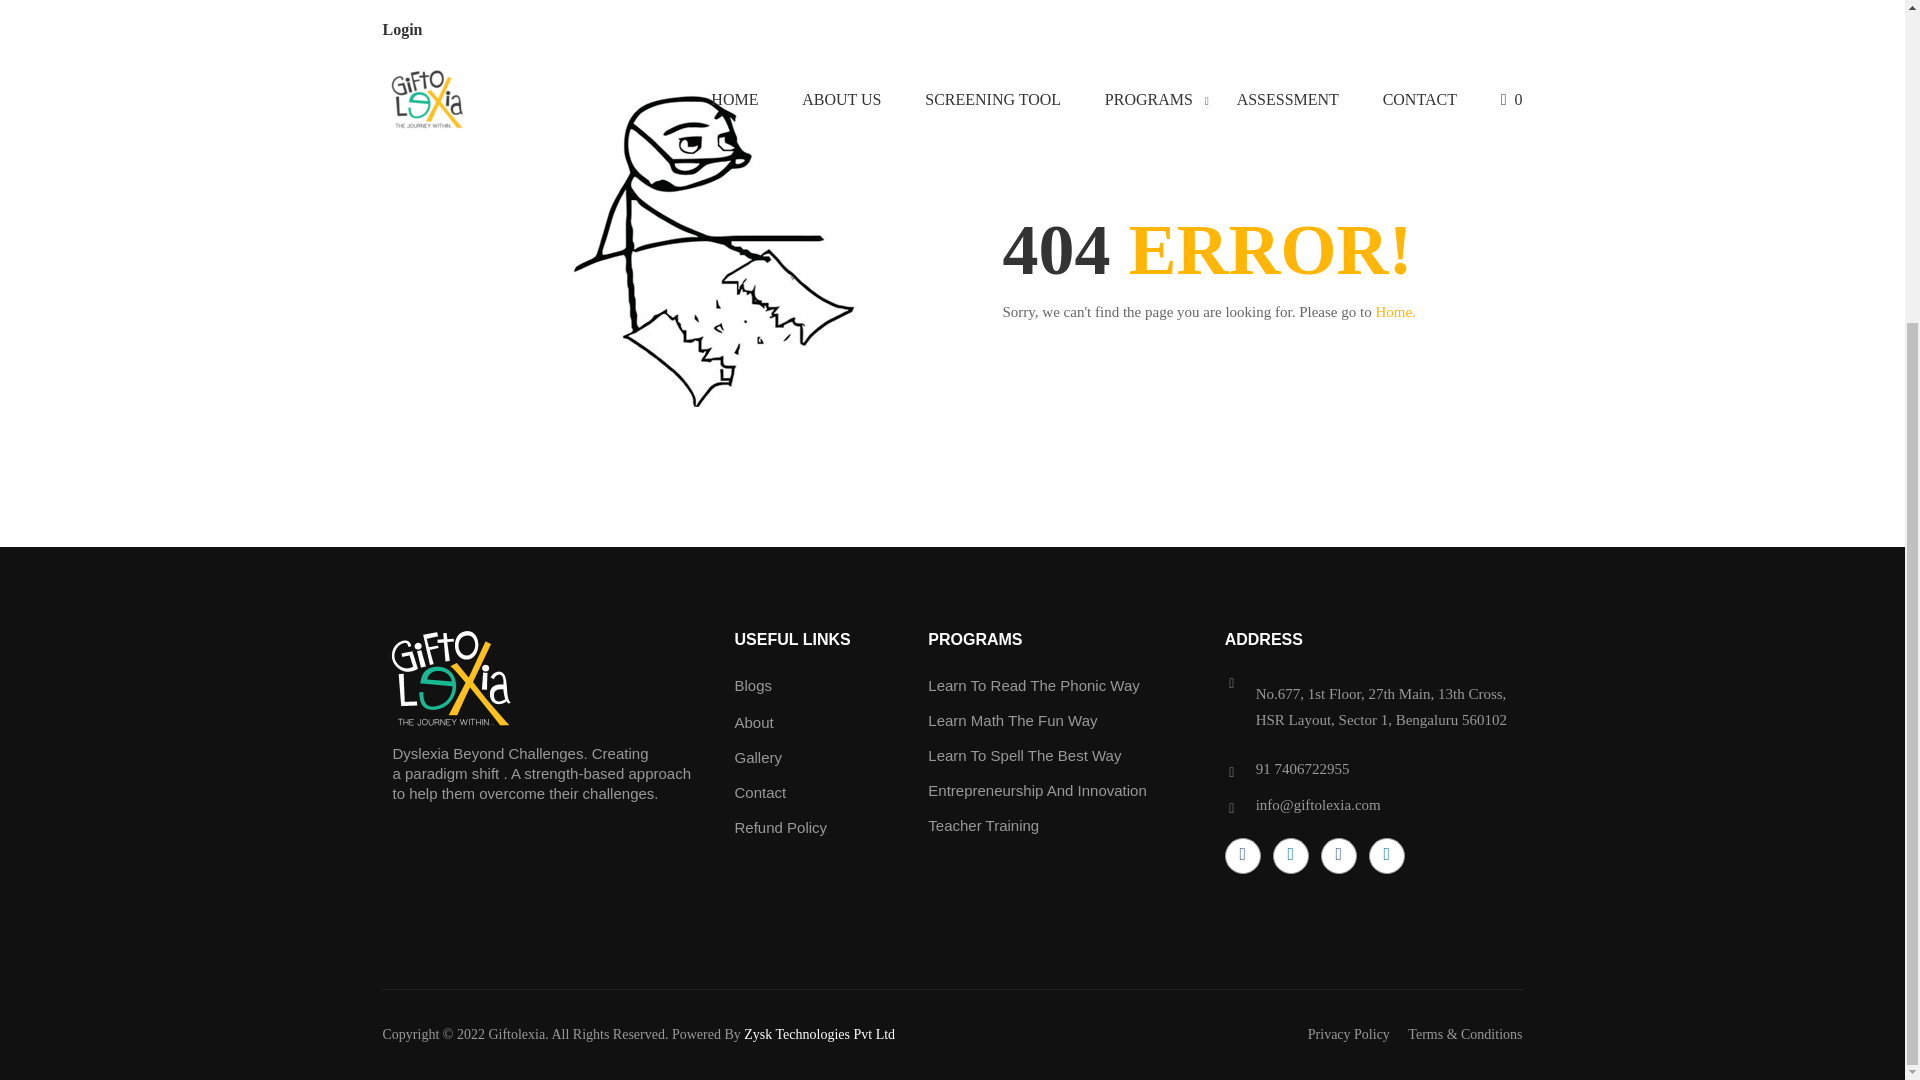 This screenshot has width=1920, height=1080. What do you see at coordinates (780, 826) in the screenshot?
I see `Refund Policy` at bounding box center [780, 826].